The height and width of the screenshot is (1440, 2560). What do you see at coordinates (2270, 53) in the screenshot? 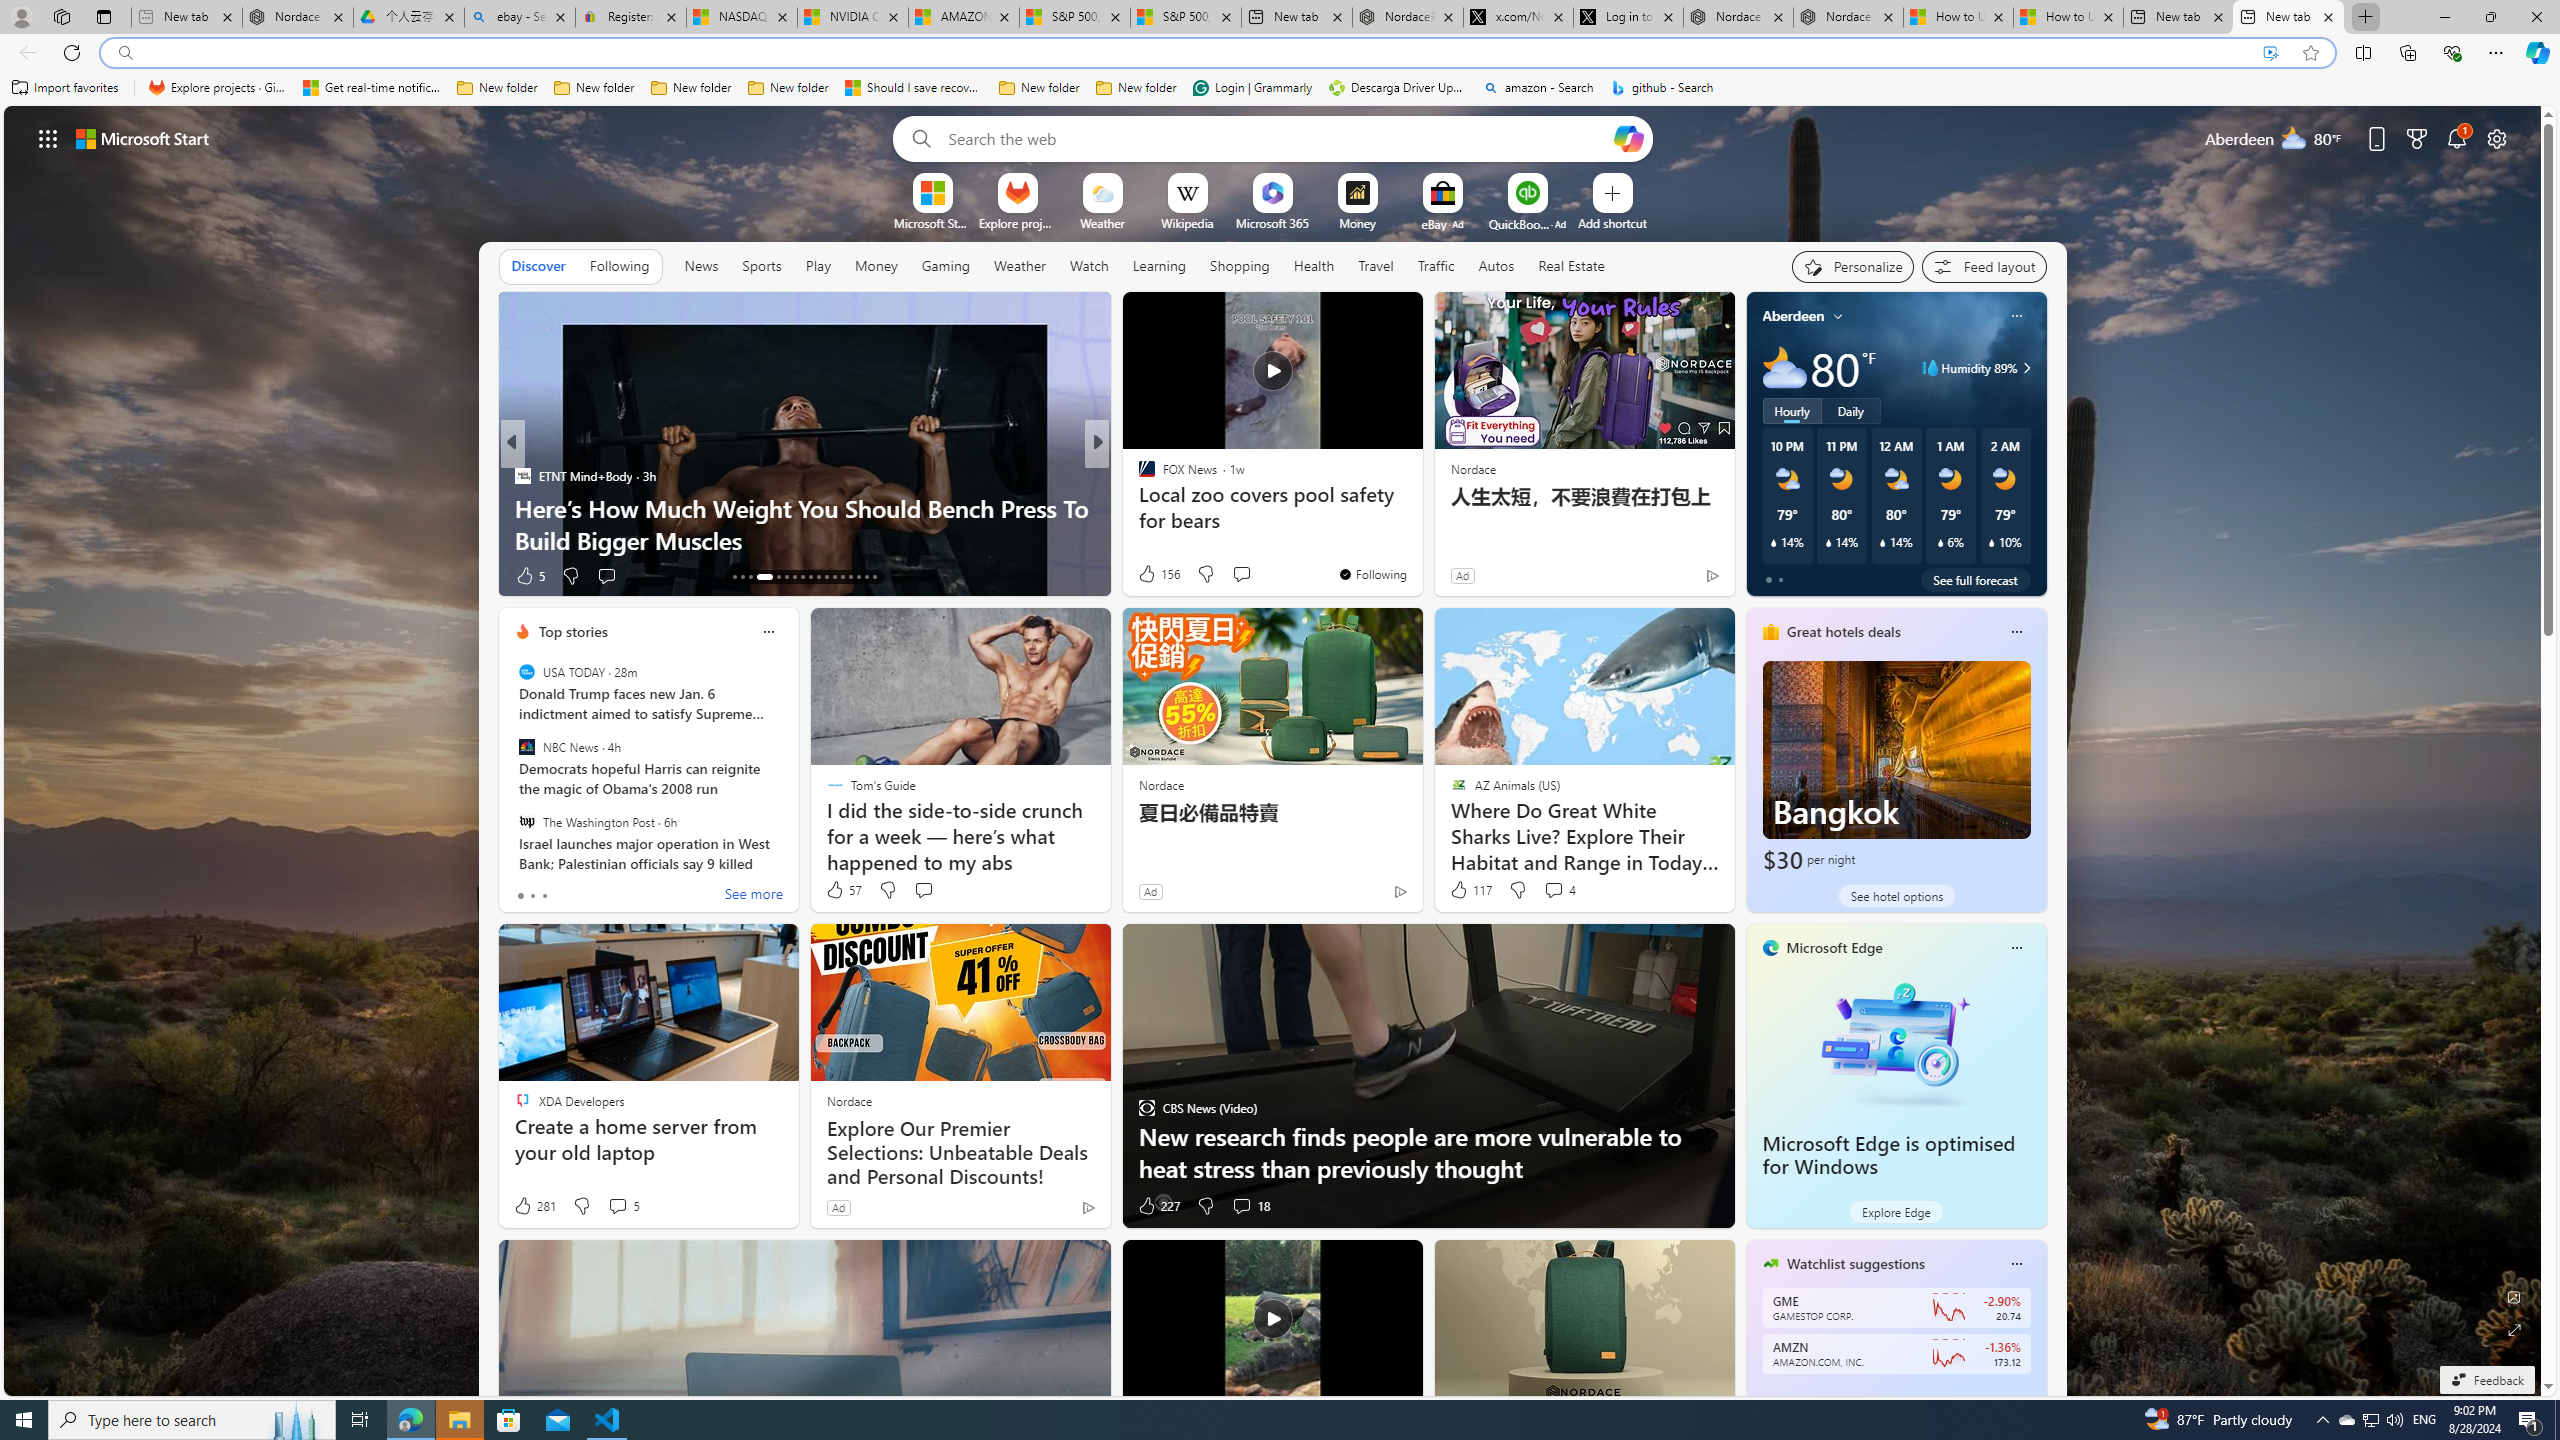
I see `Enhance video` at bounding box center [2270, 53].